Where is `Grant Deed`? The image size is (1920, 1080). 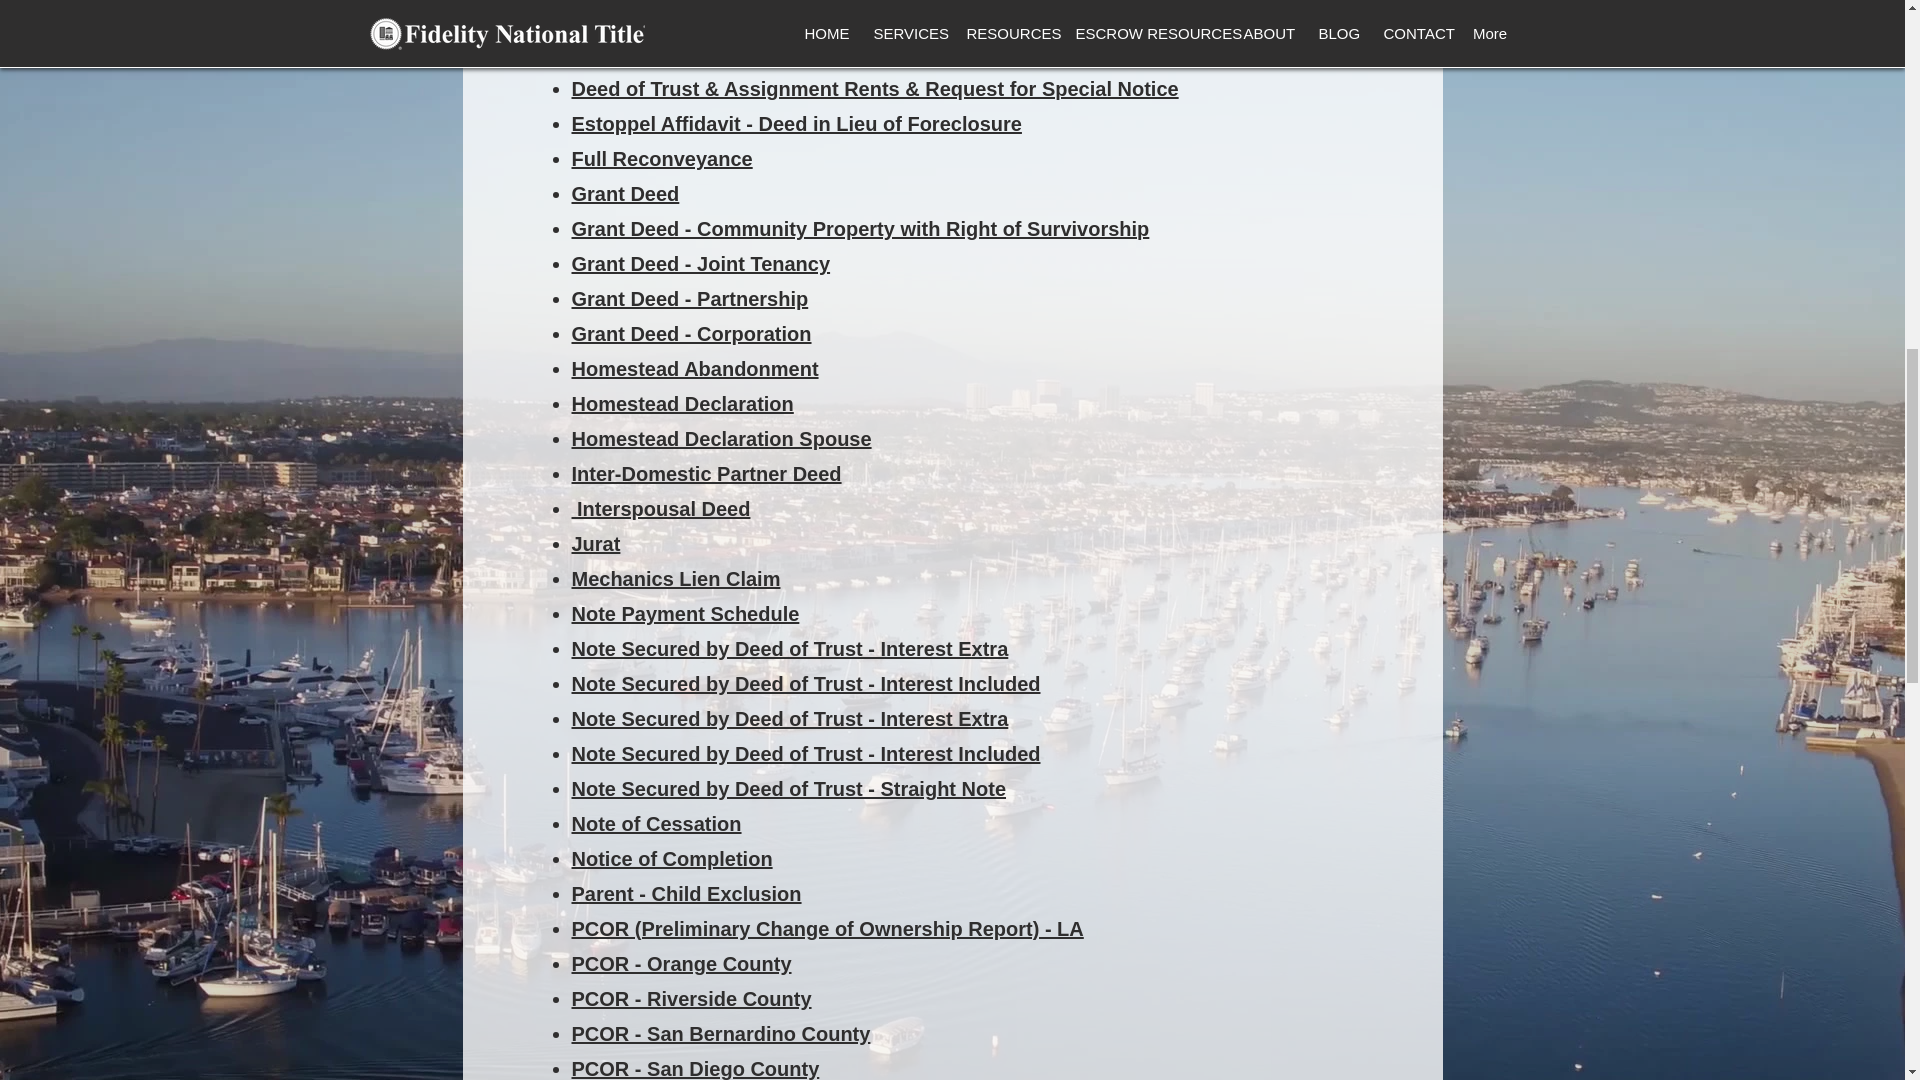
Grant Deed is located at coordinates (626, 194).